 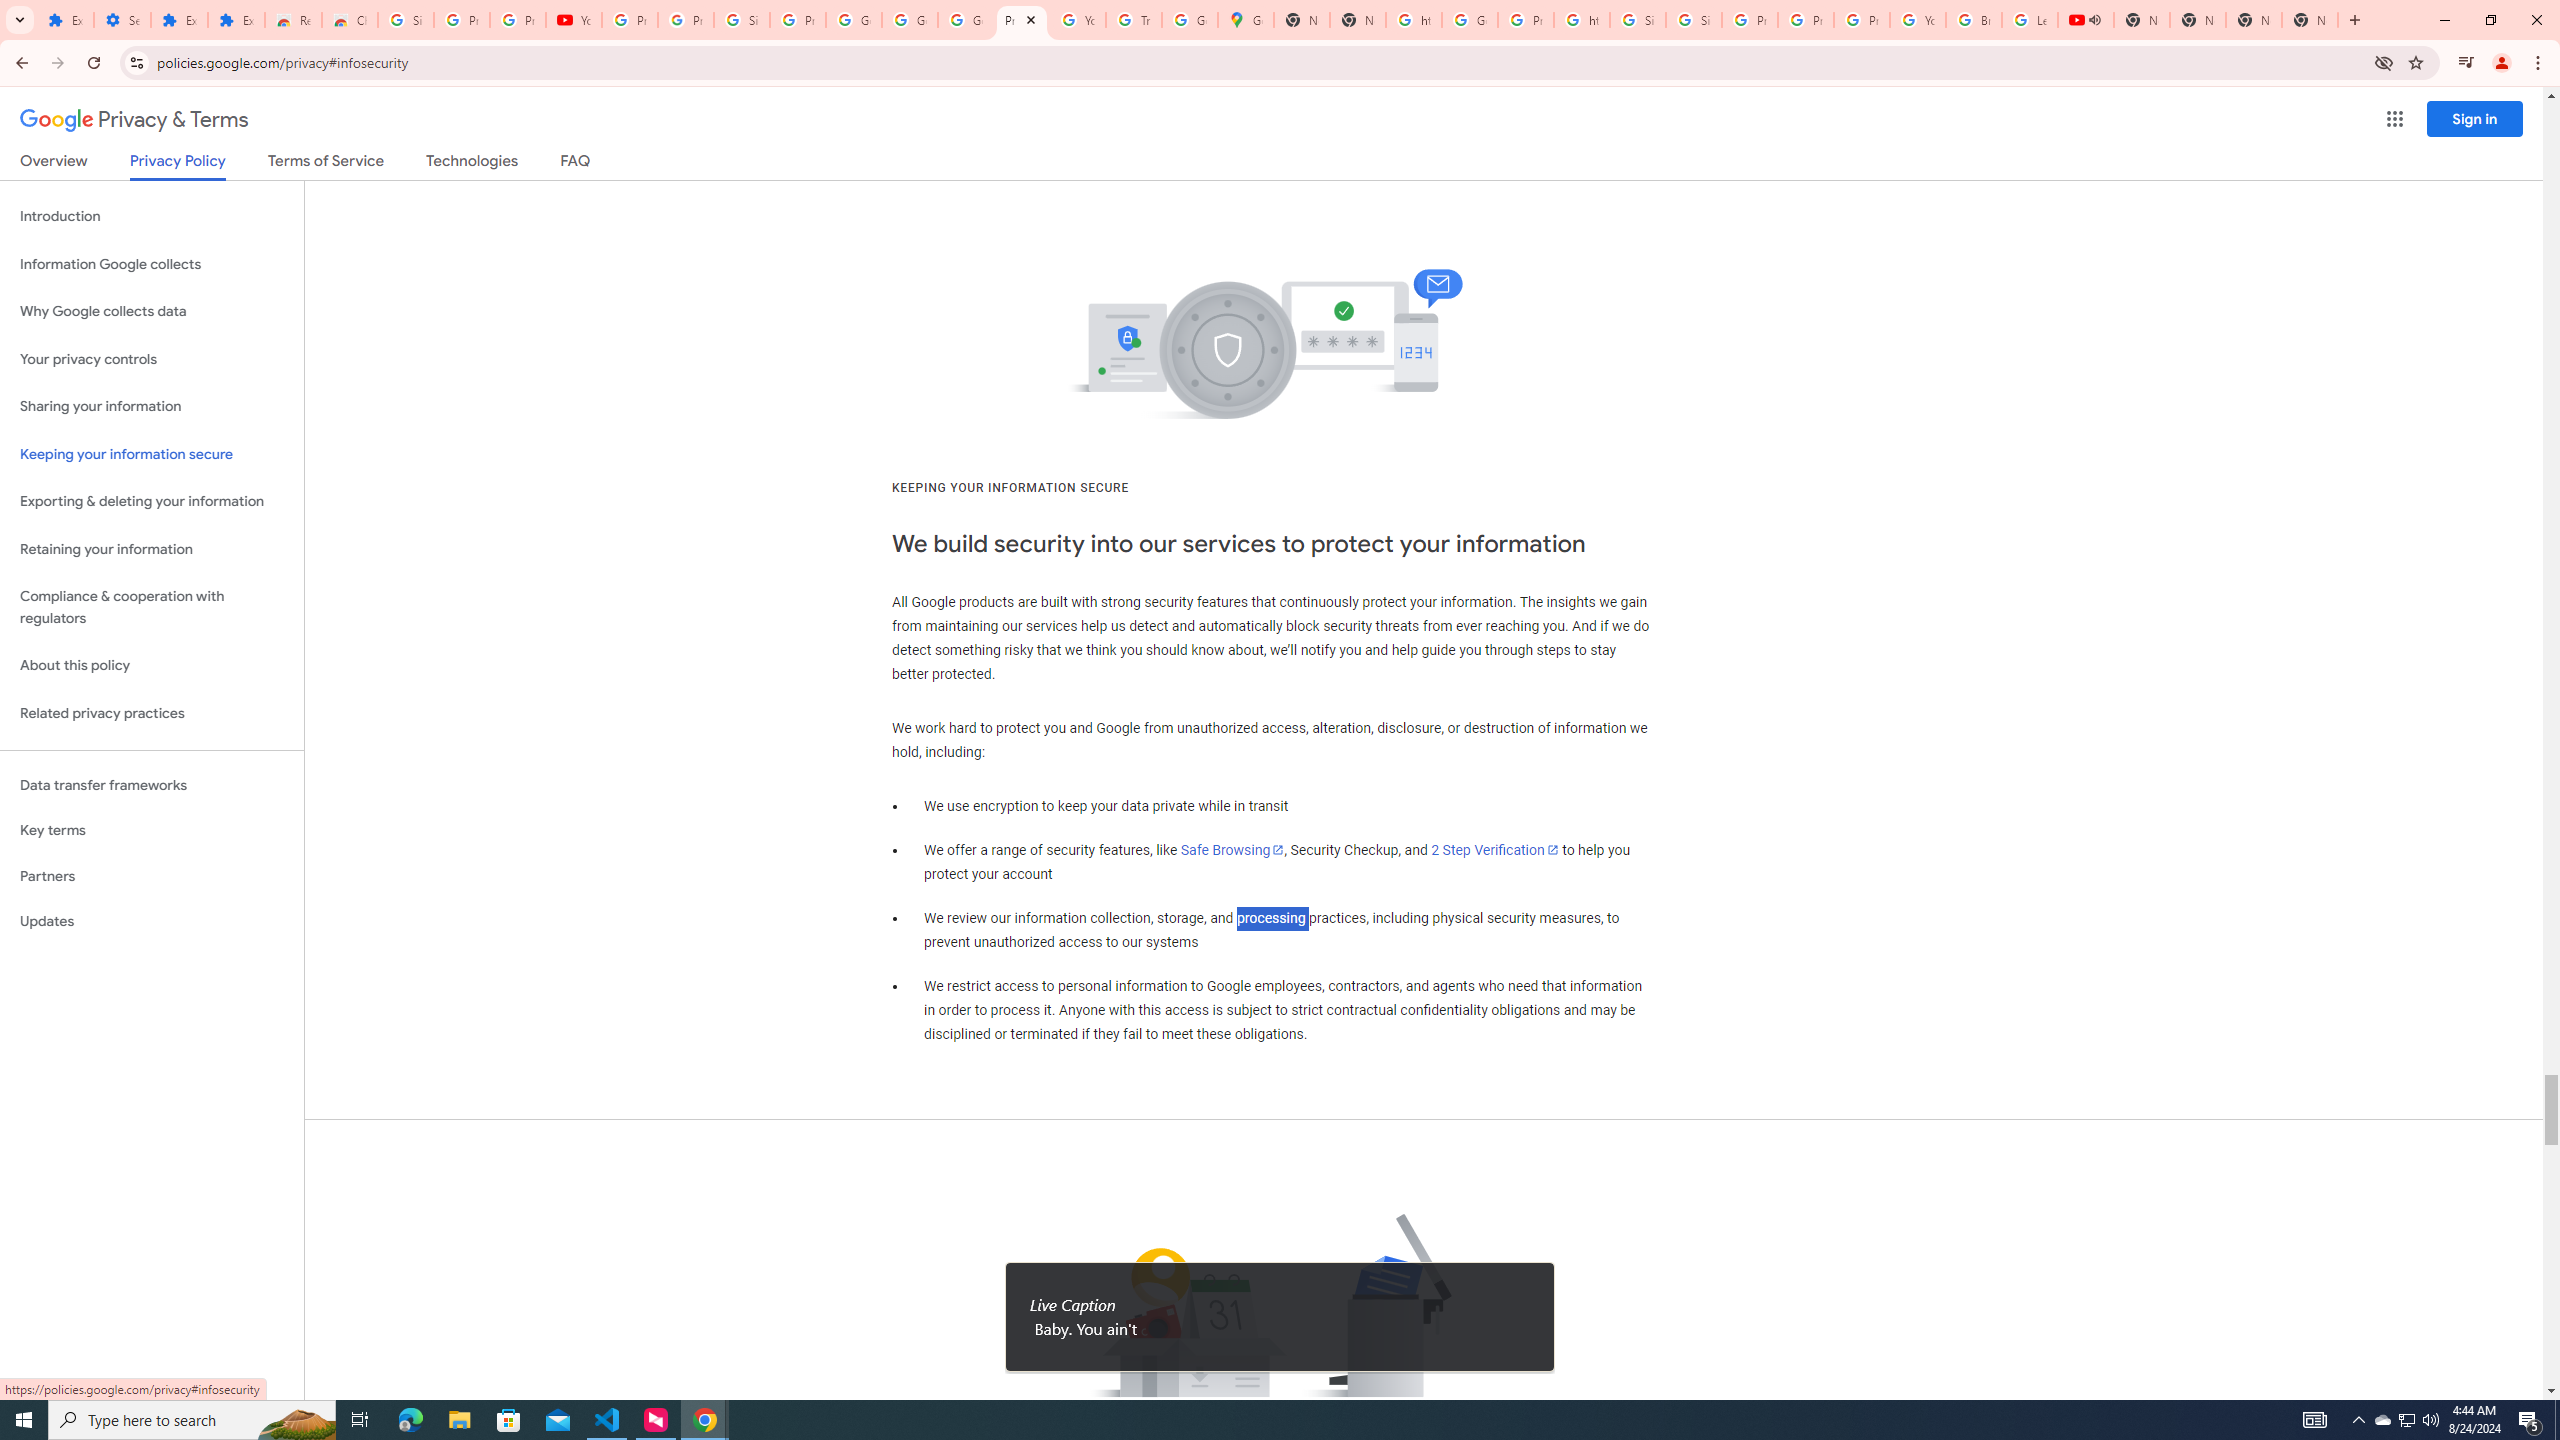 What do you see at coordinates (1582, 20) in the screenshot?
I see `https://scholar.google.com/` at bounding box center [1582, 20].